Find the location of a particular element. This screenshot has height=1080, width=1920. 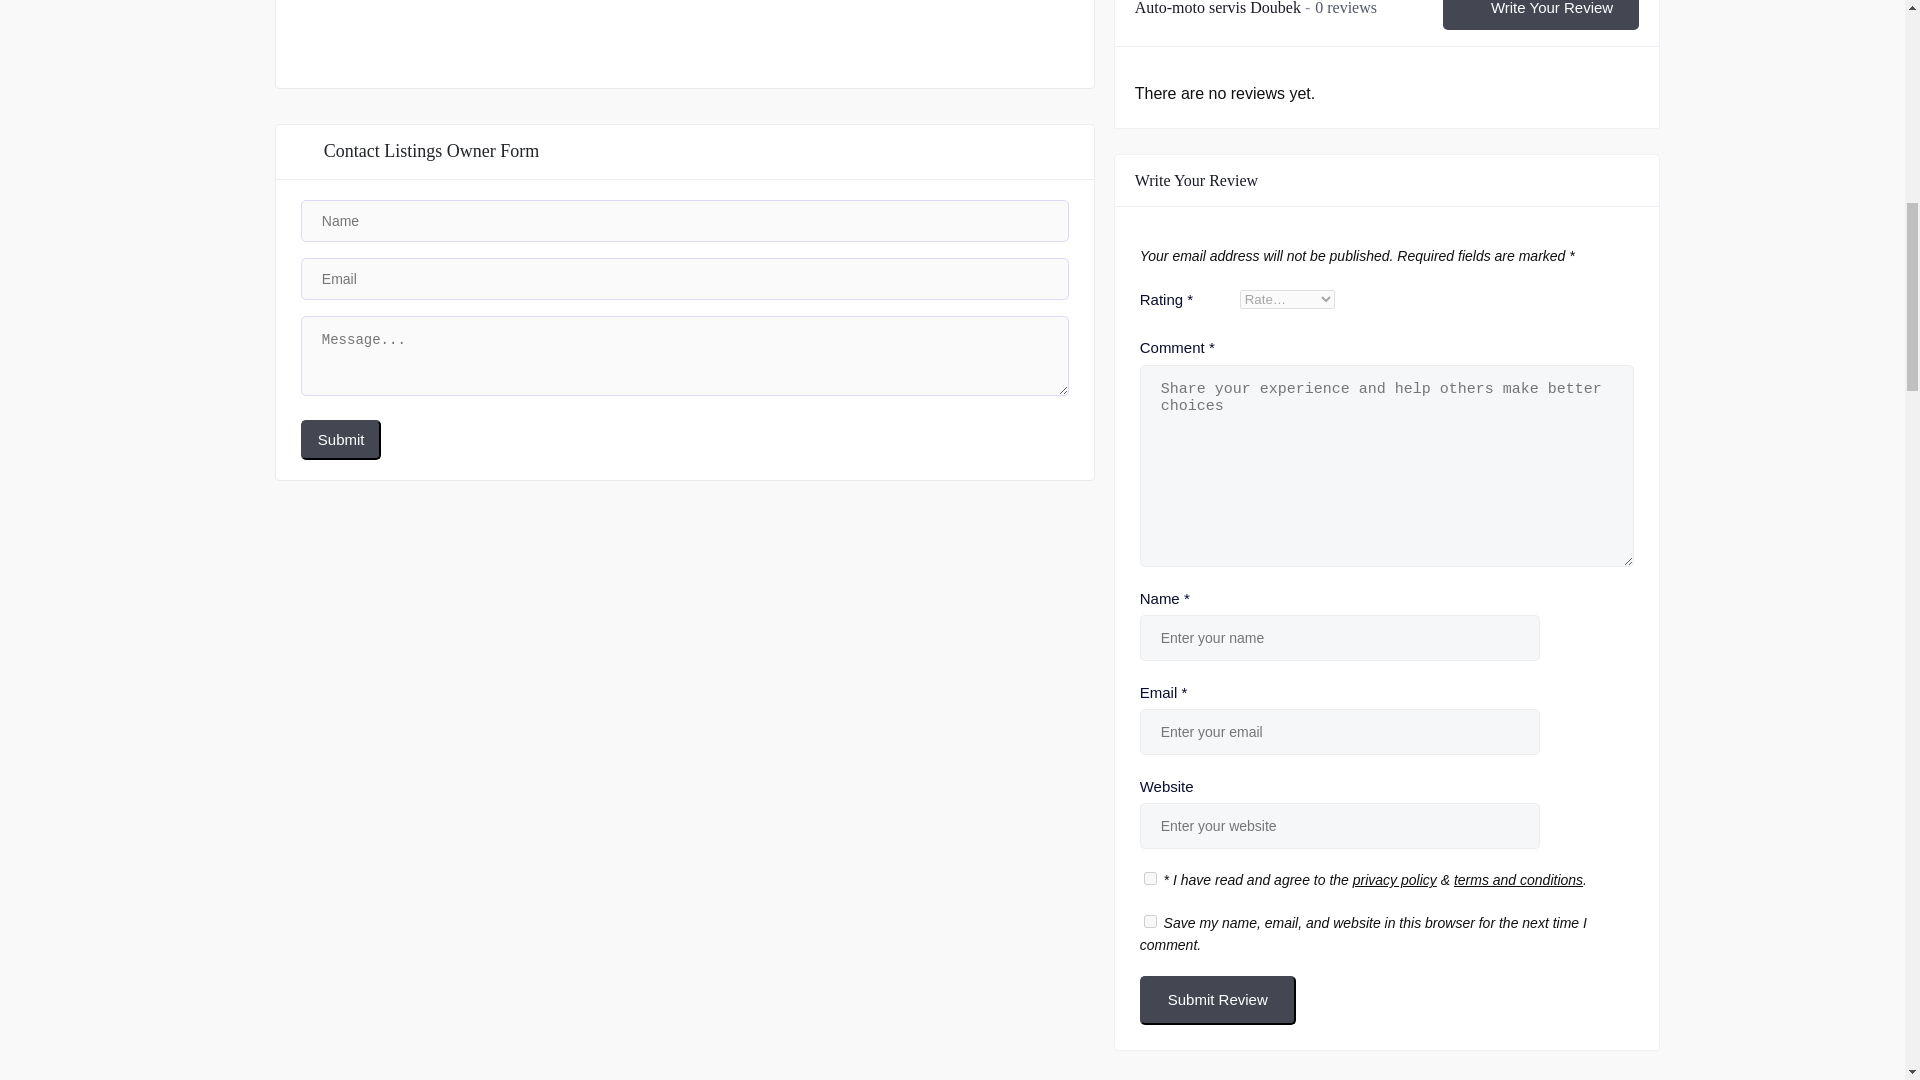

yes is located at coordinates (1150, 878).